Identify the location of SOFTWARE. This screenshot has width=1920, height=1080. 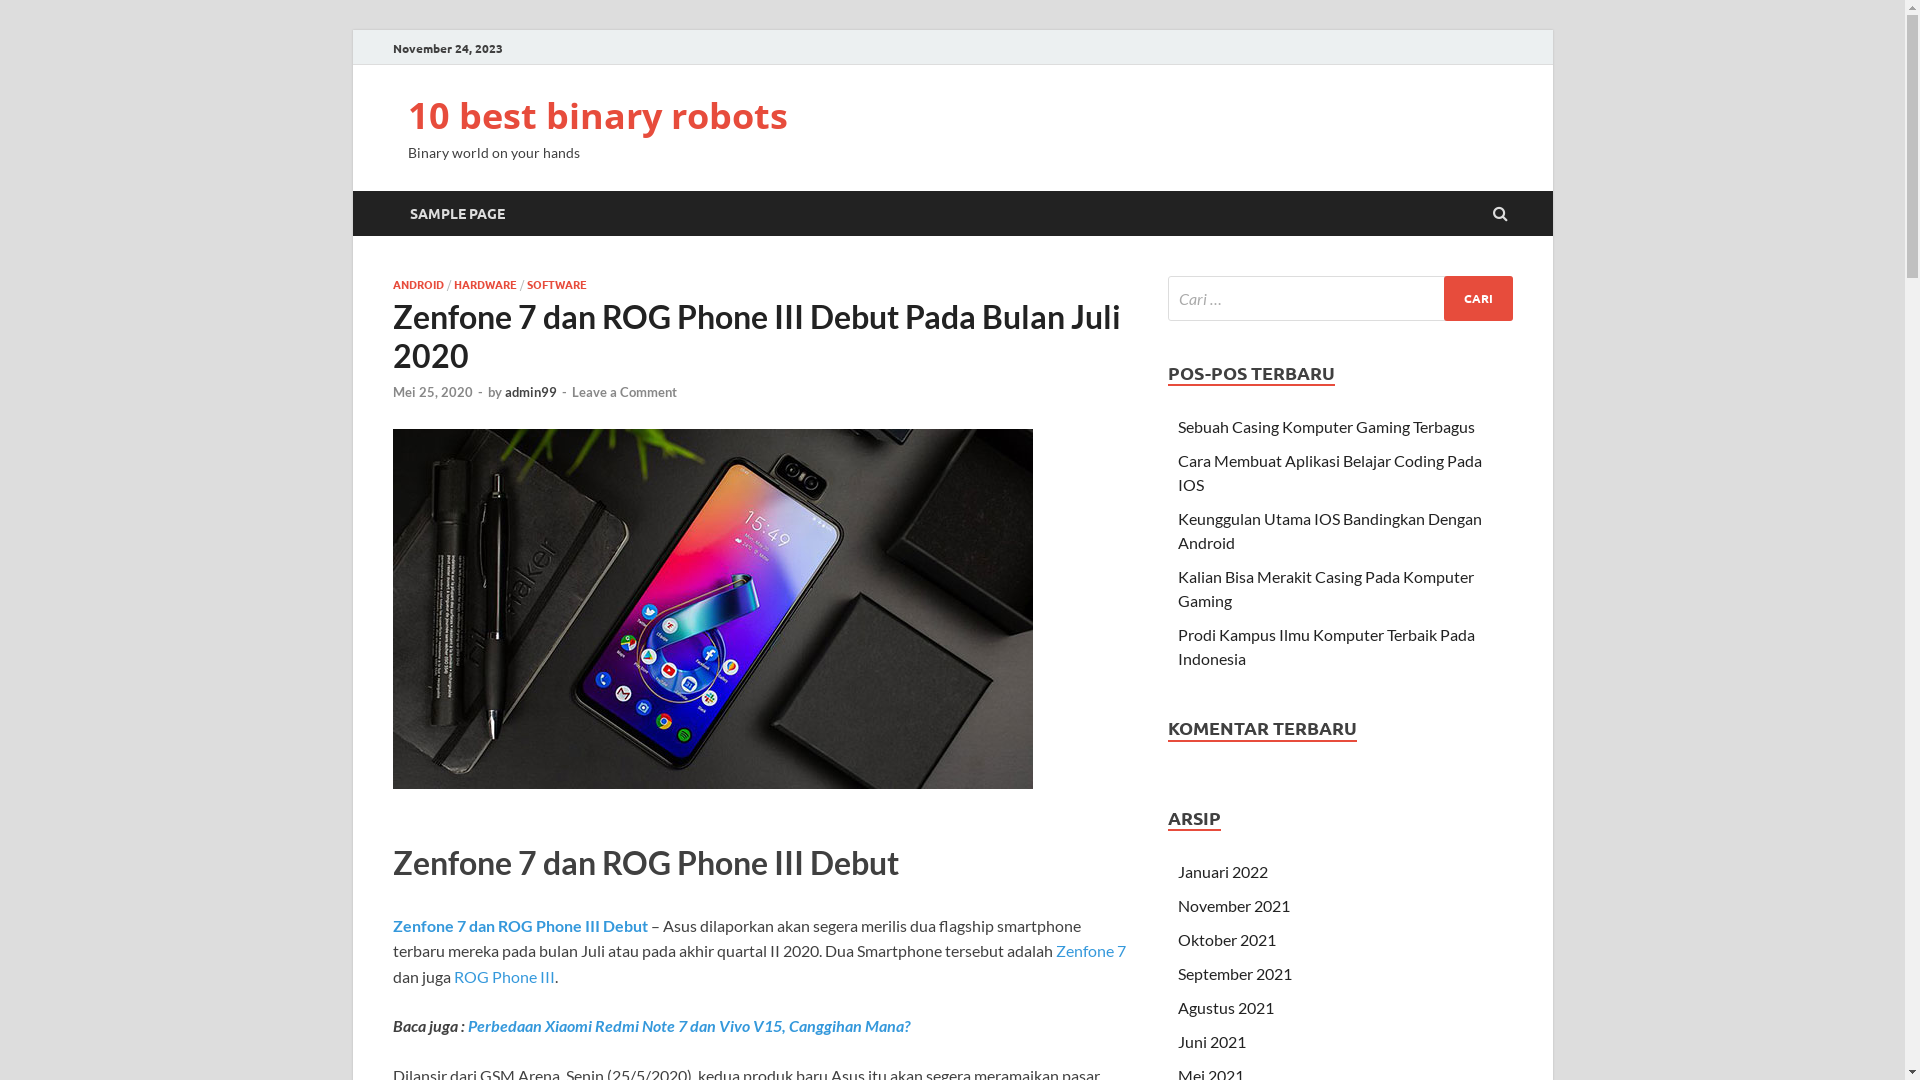
(556, 284).